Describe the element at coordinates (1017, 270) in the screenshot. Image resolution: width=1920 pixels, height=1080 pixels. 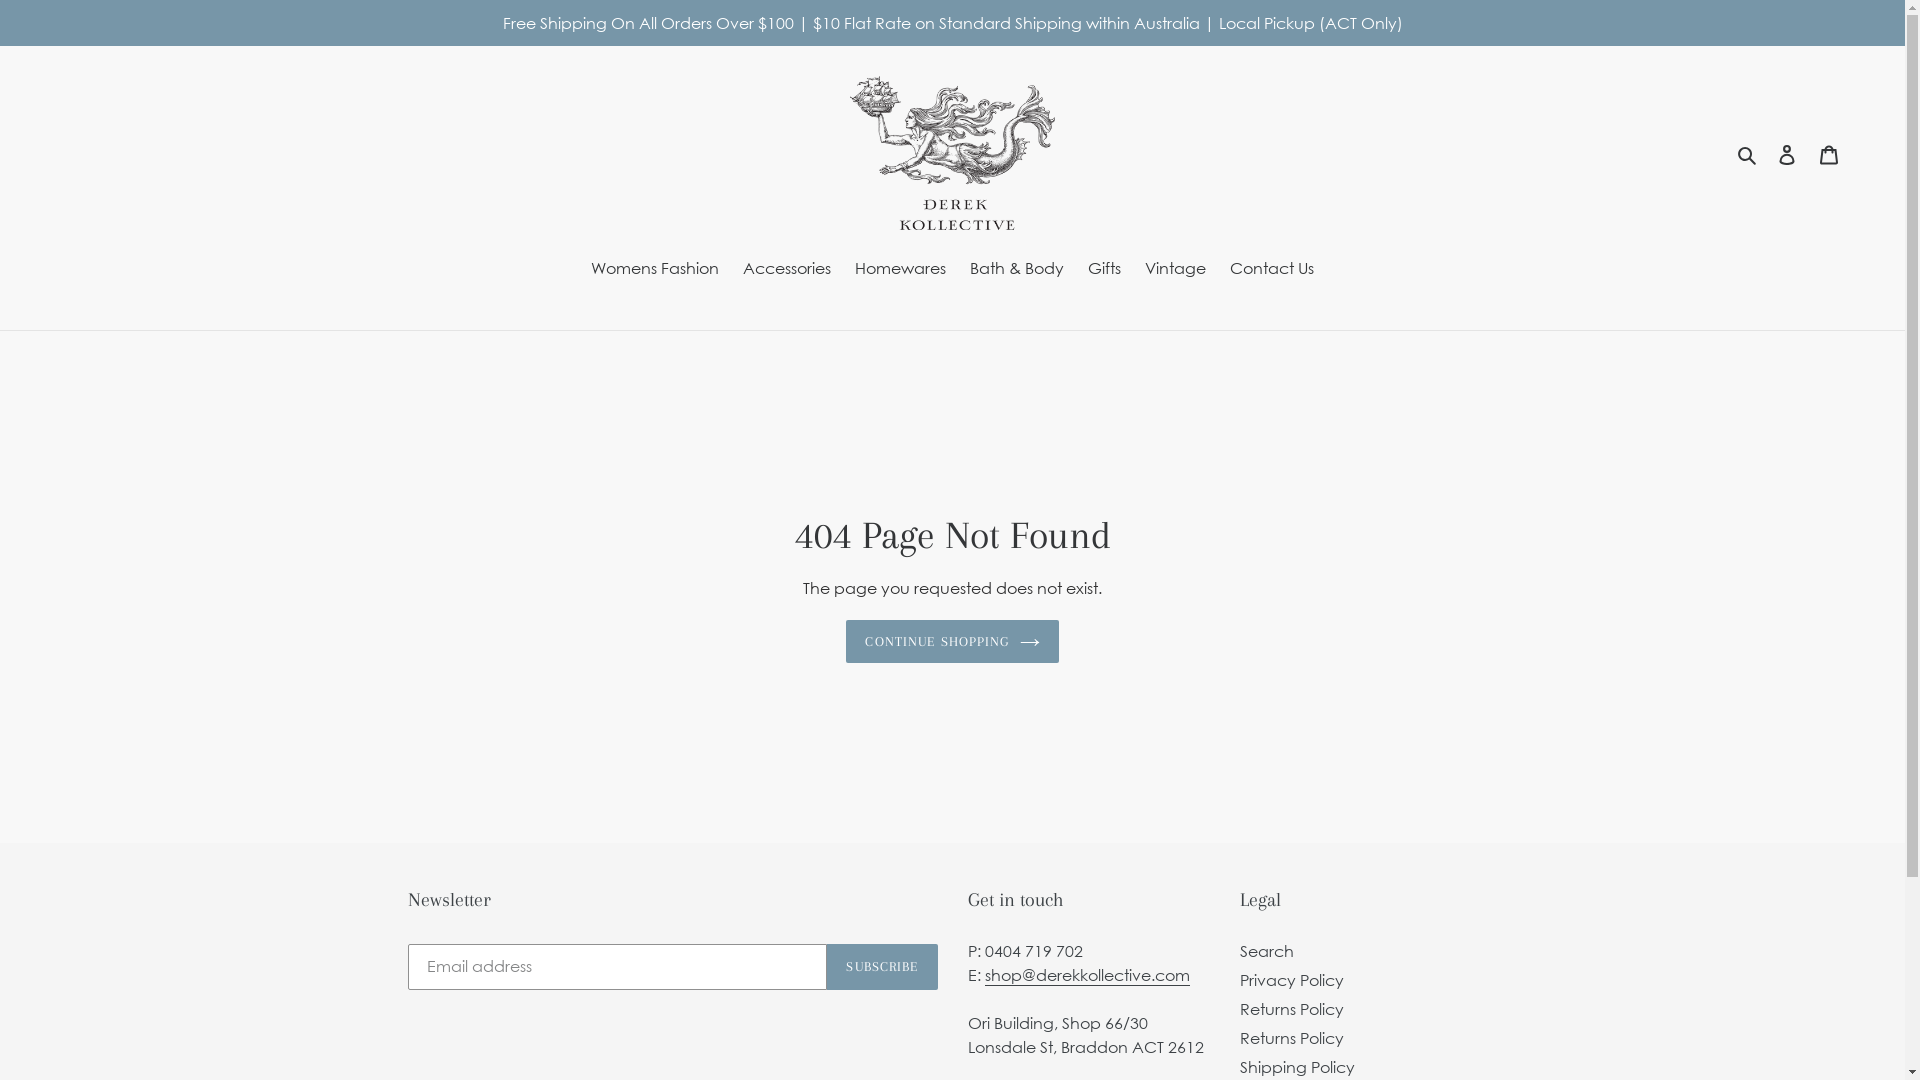
I see `Bath & Body` at that location.